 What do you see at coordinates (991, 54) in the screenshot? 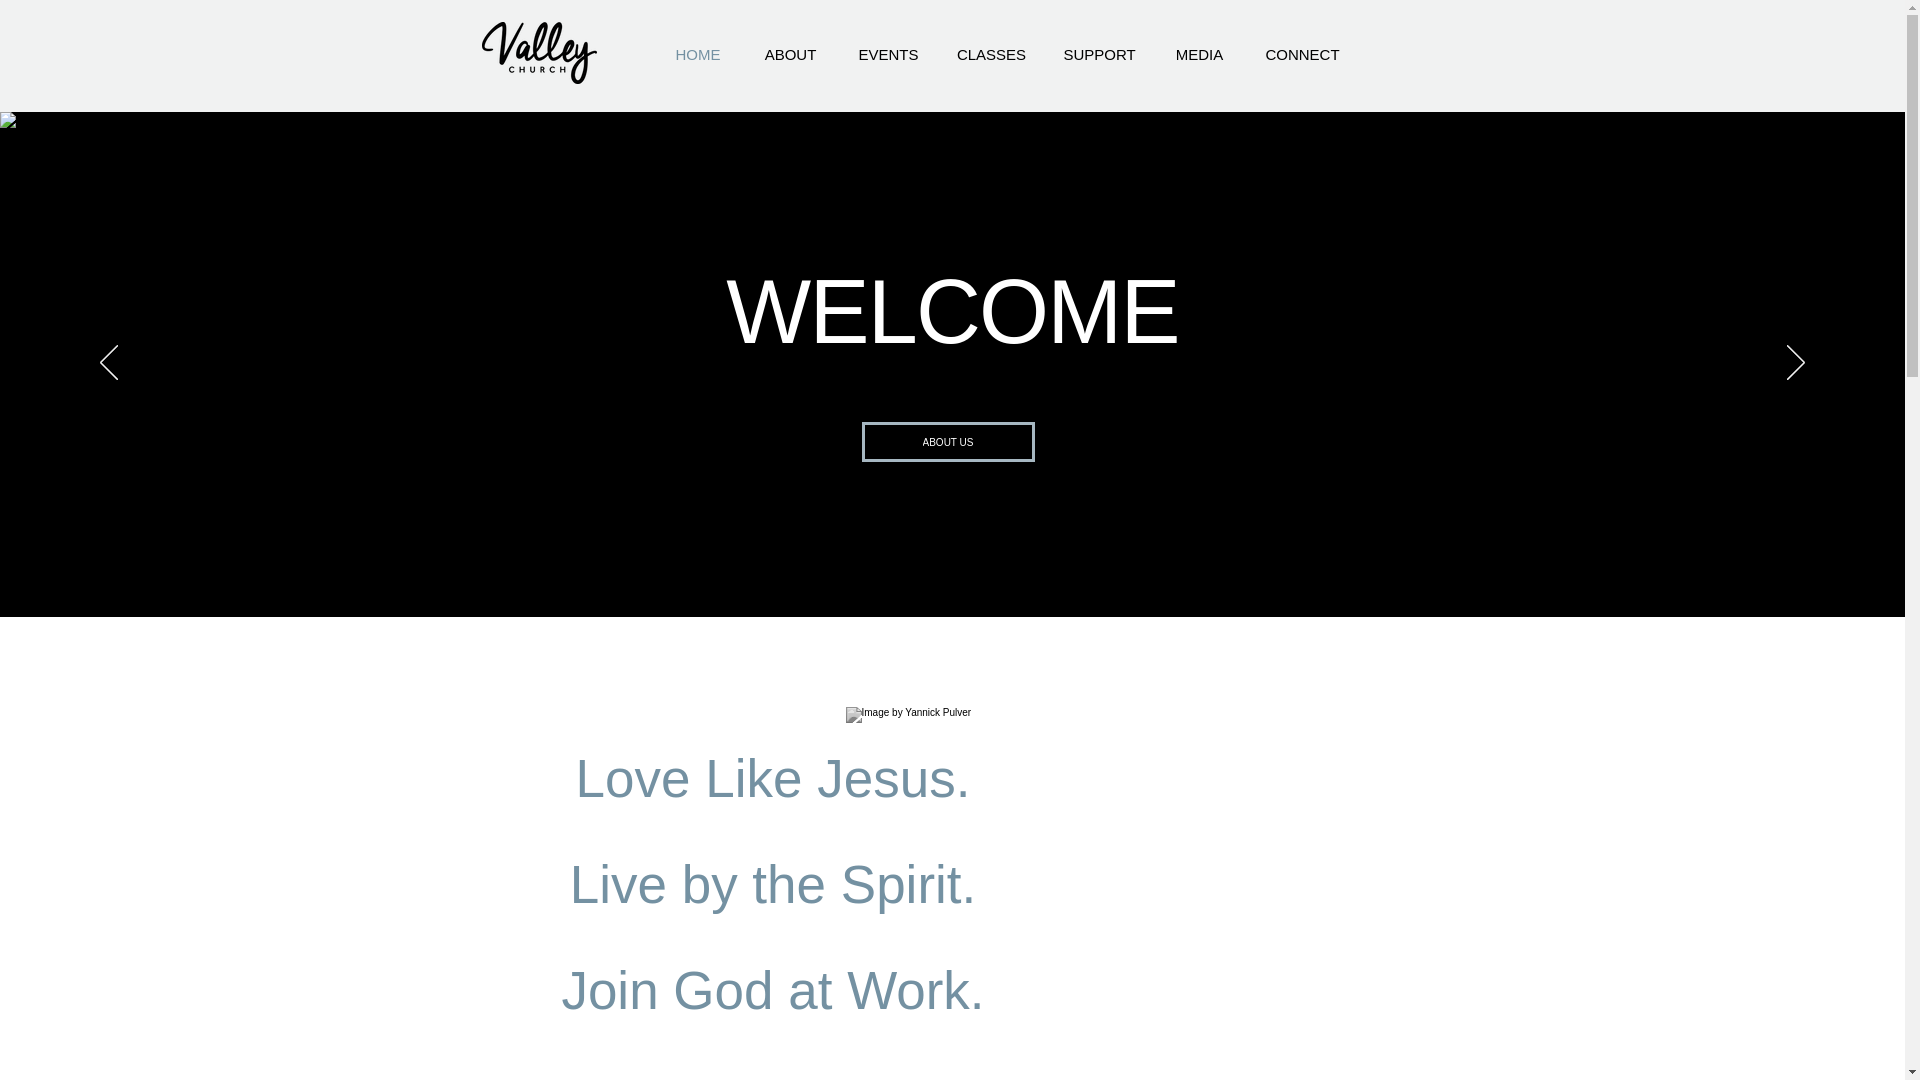
I see `CLASSES` at bounding box center [991, 54].